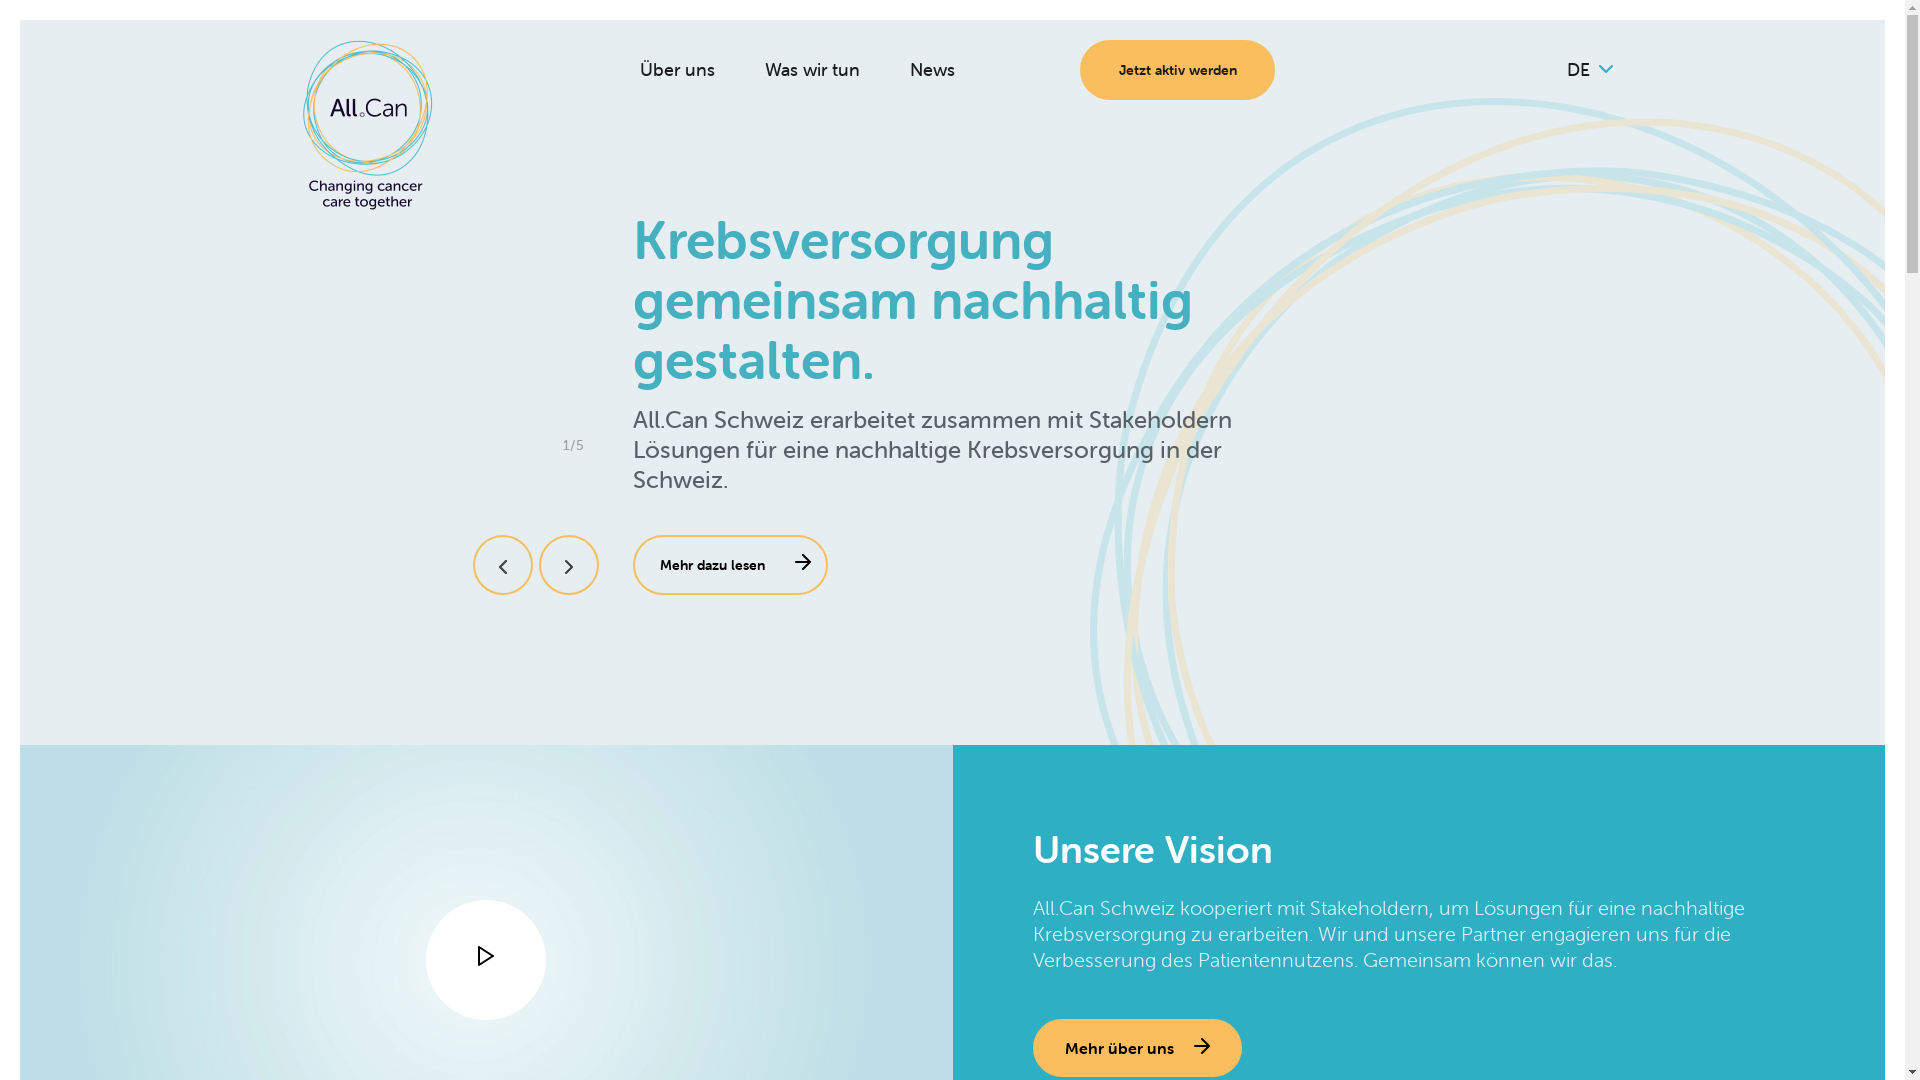  I want to click on DE, so click(1589, 70).